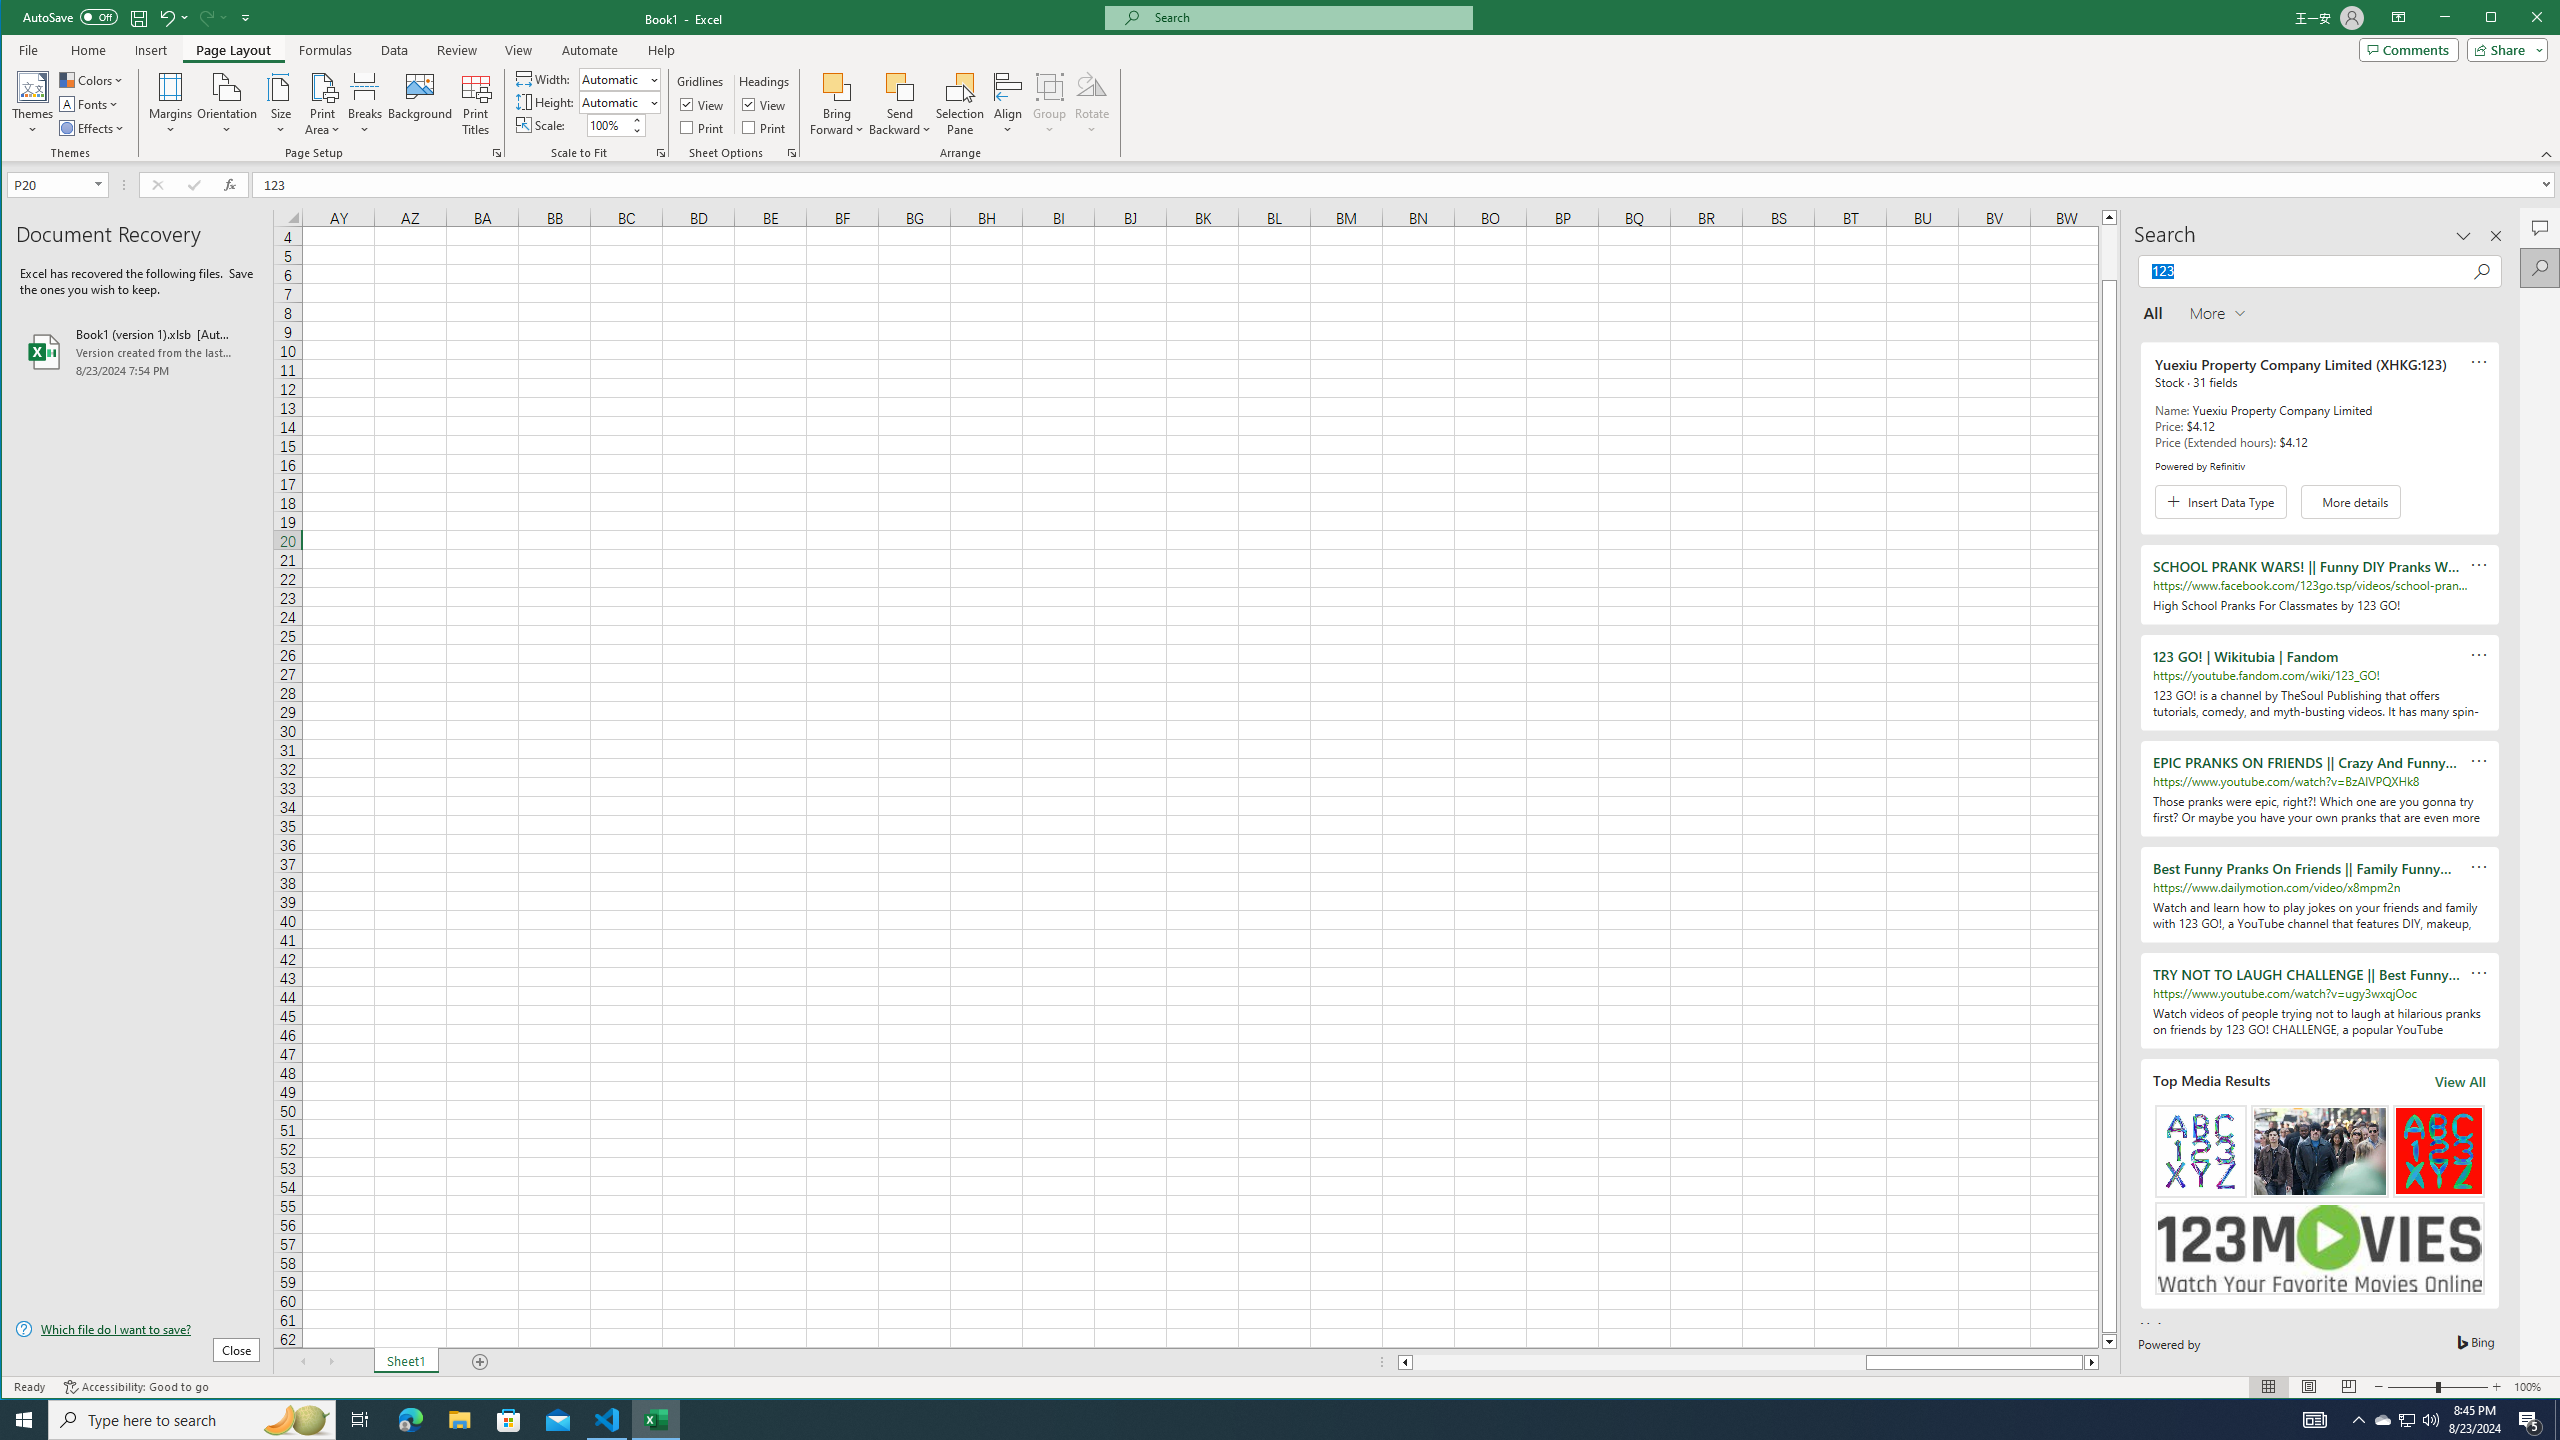 Image resolution: width=2560 pixels, height=1440 pixels. Describe the element at coordinates (192, 1420) in the screenshot. I see `Type here to search` at that location.